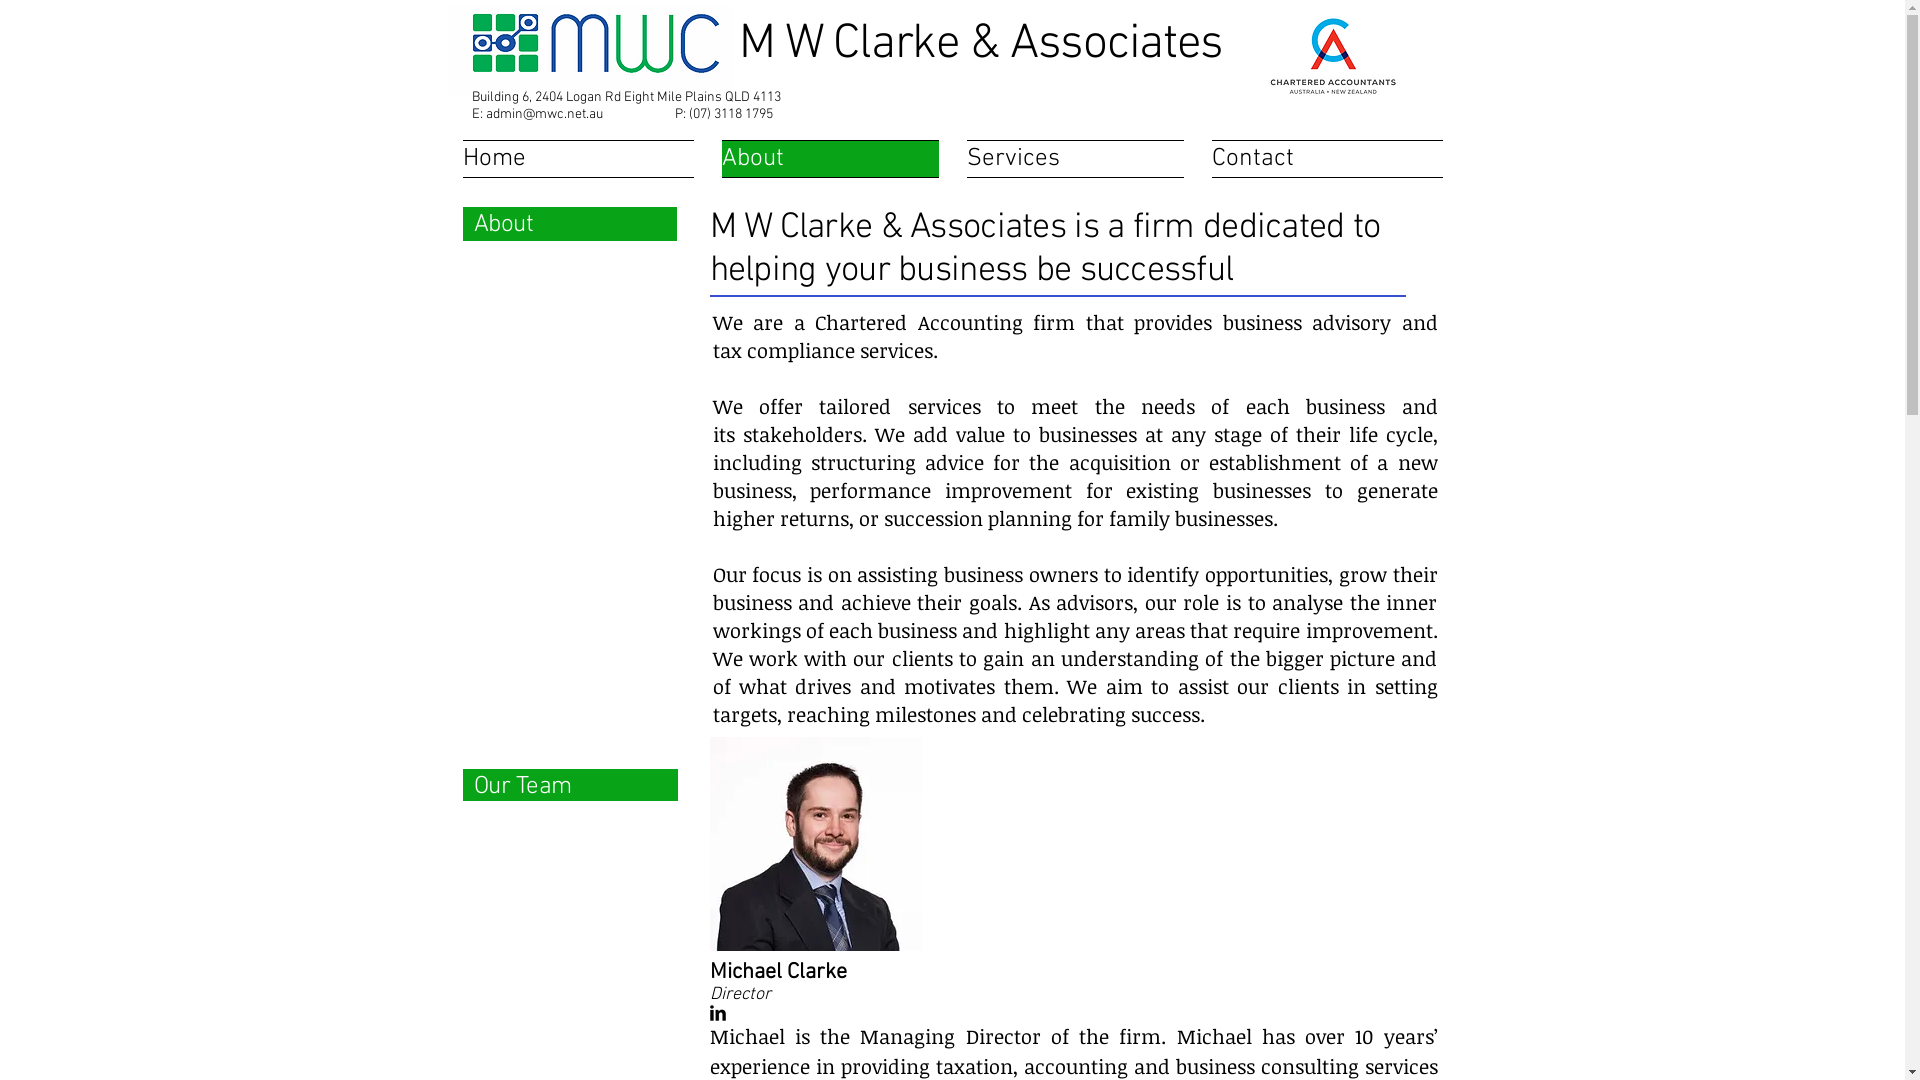 This screenshot has height=1080, width=1920. What do you see at coordinates (544, 114) in the screenshot?
I see `admin@mwc.net.au` at bounding box center [544, 114].